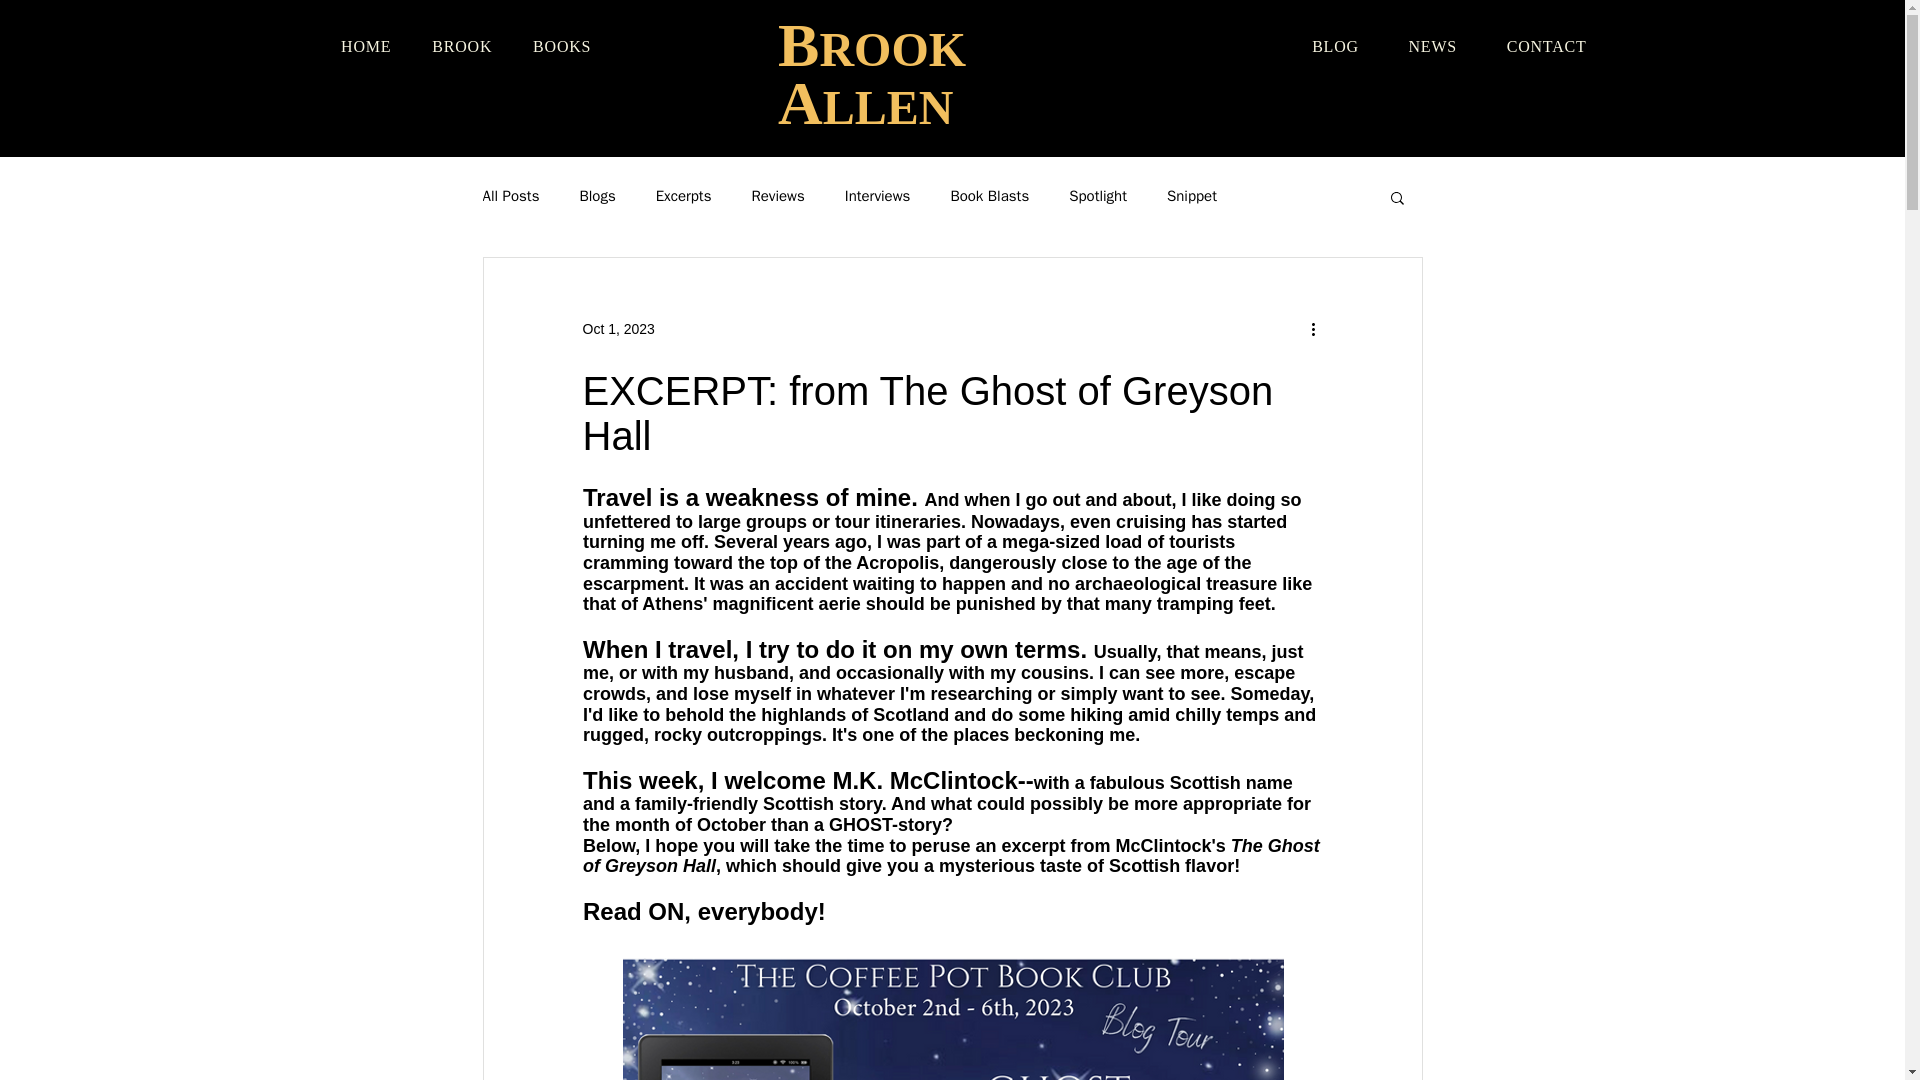 Image resolution: width=1920 pixels, height=1080 pixels. Describe the element at coordinates (1098, 196) in the screenshot. I see `Spotlight` at that location.